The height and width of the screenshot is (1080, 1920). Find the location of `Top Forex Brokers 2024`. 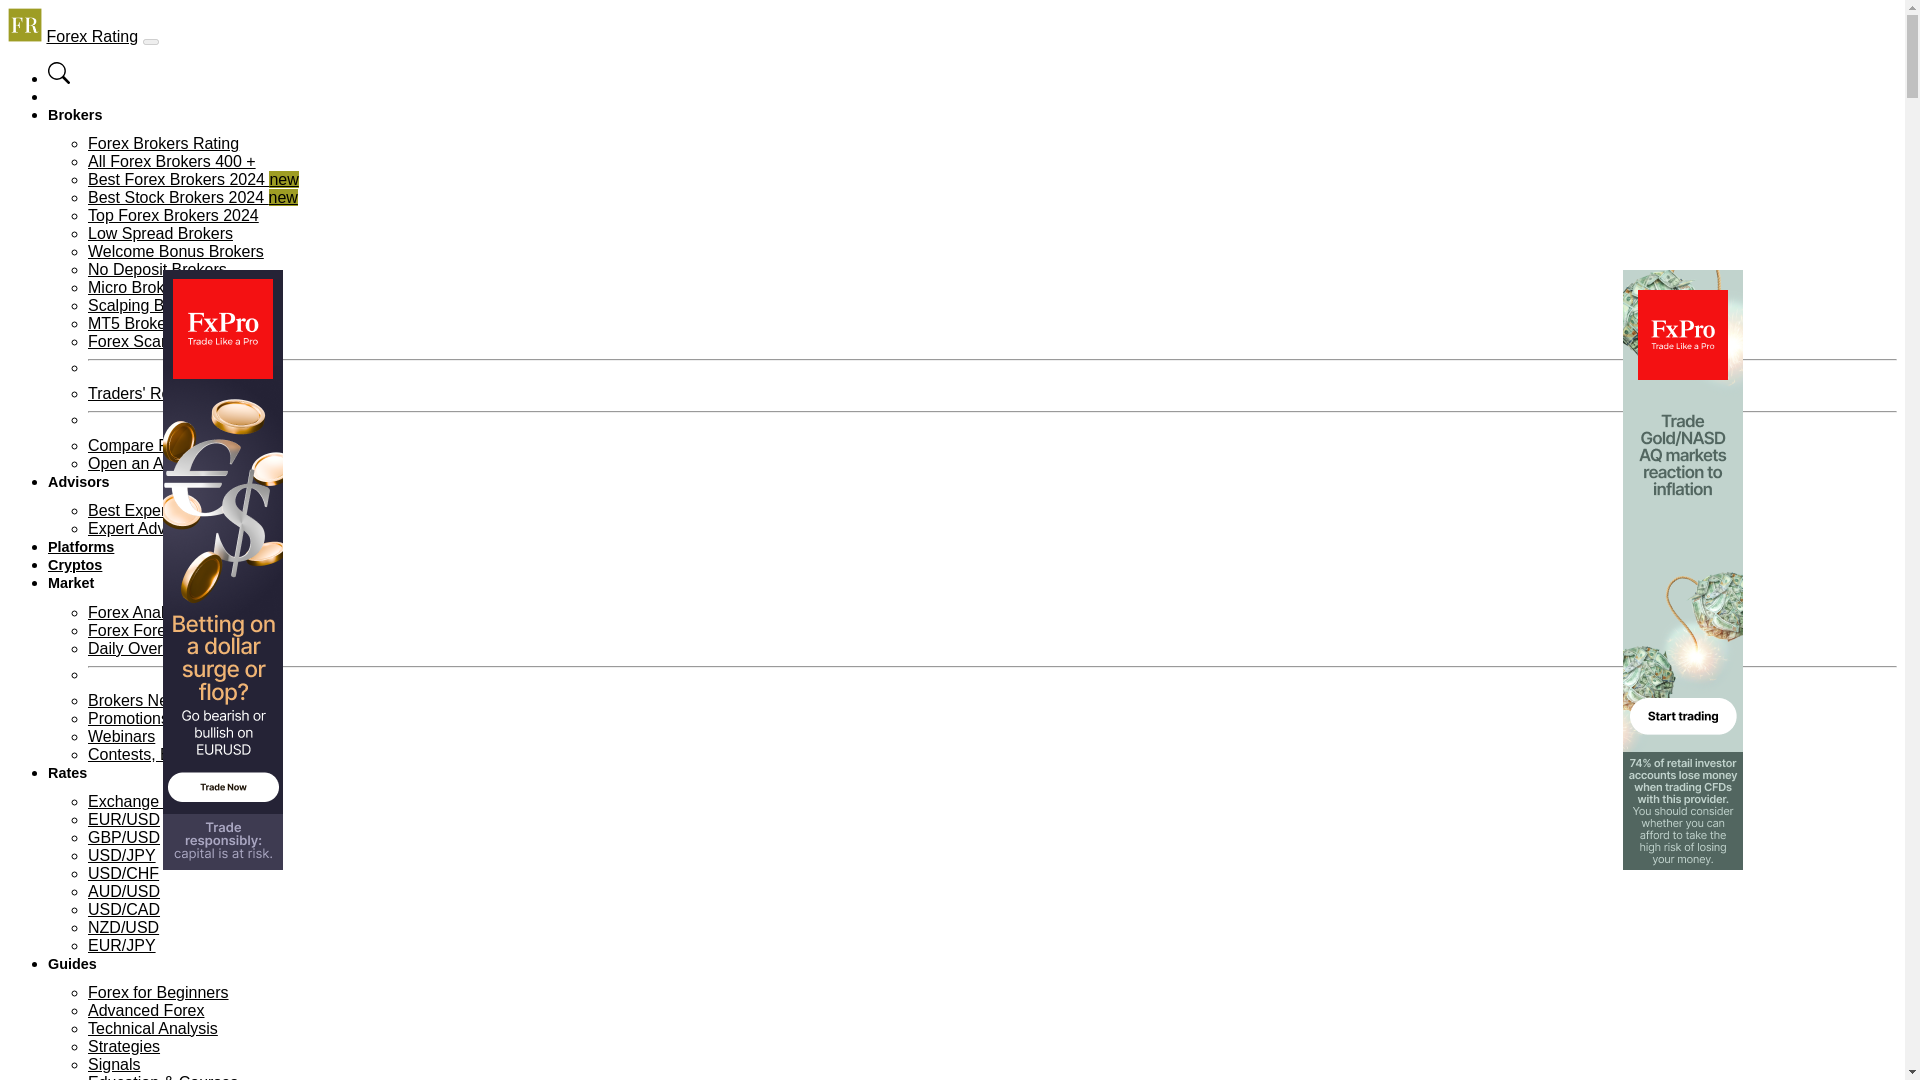

Top Forex Brokers 2024 is located at coordinates (174, 215).